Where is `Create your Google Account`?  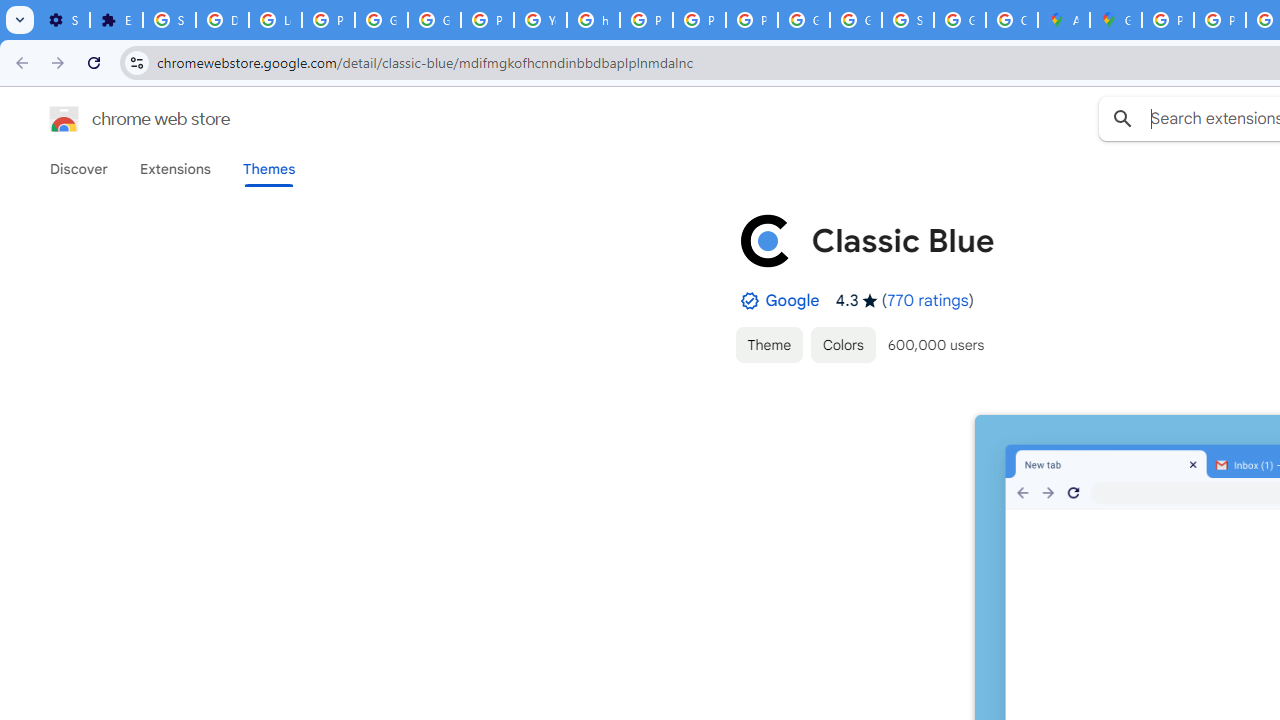
Create your Google Account is located at coordinates (1012, 20).